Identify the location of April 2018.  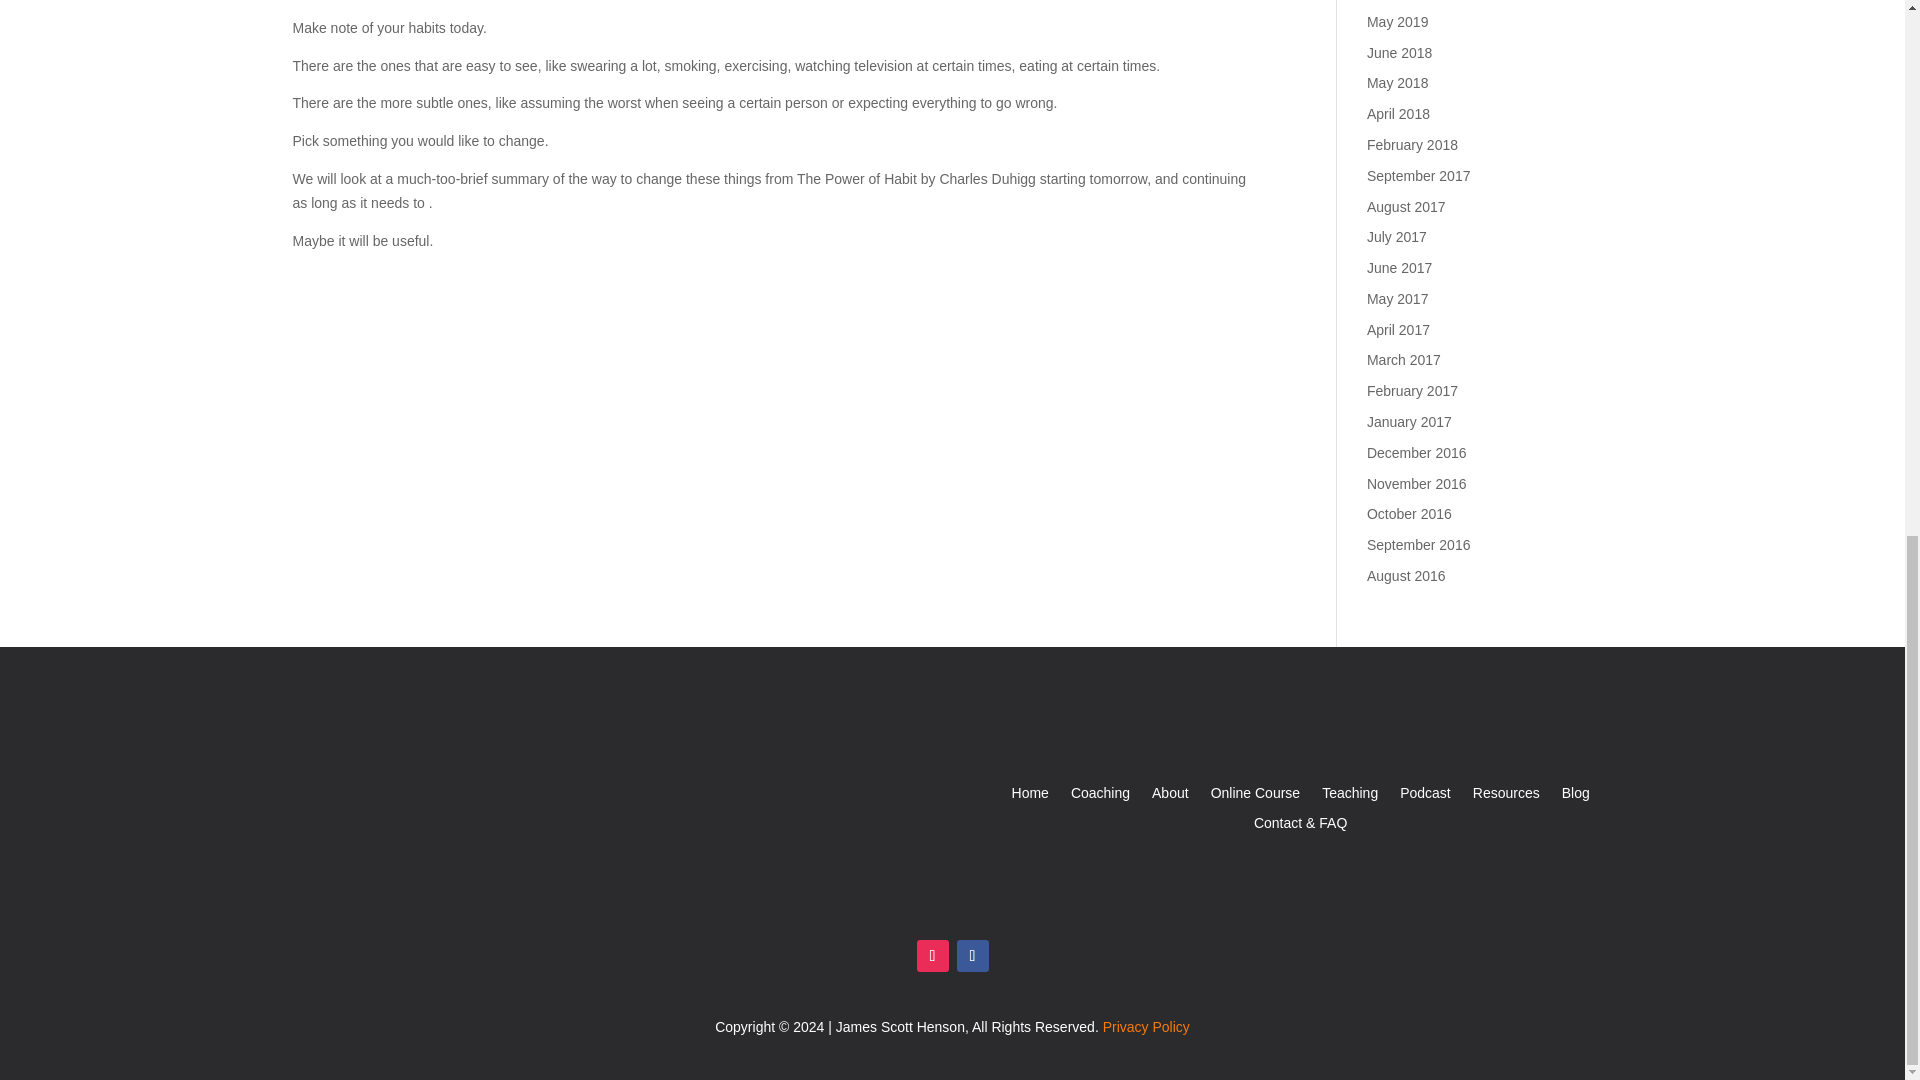
(1398, 114).